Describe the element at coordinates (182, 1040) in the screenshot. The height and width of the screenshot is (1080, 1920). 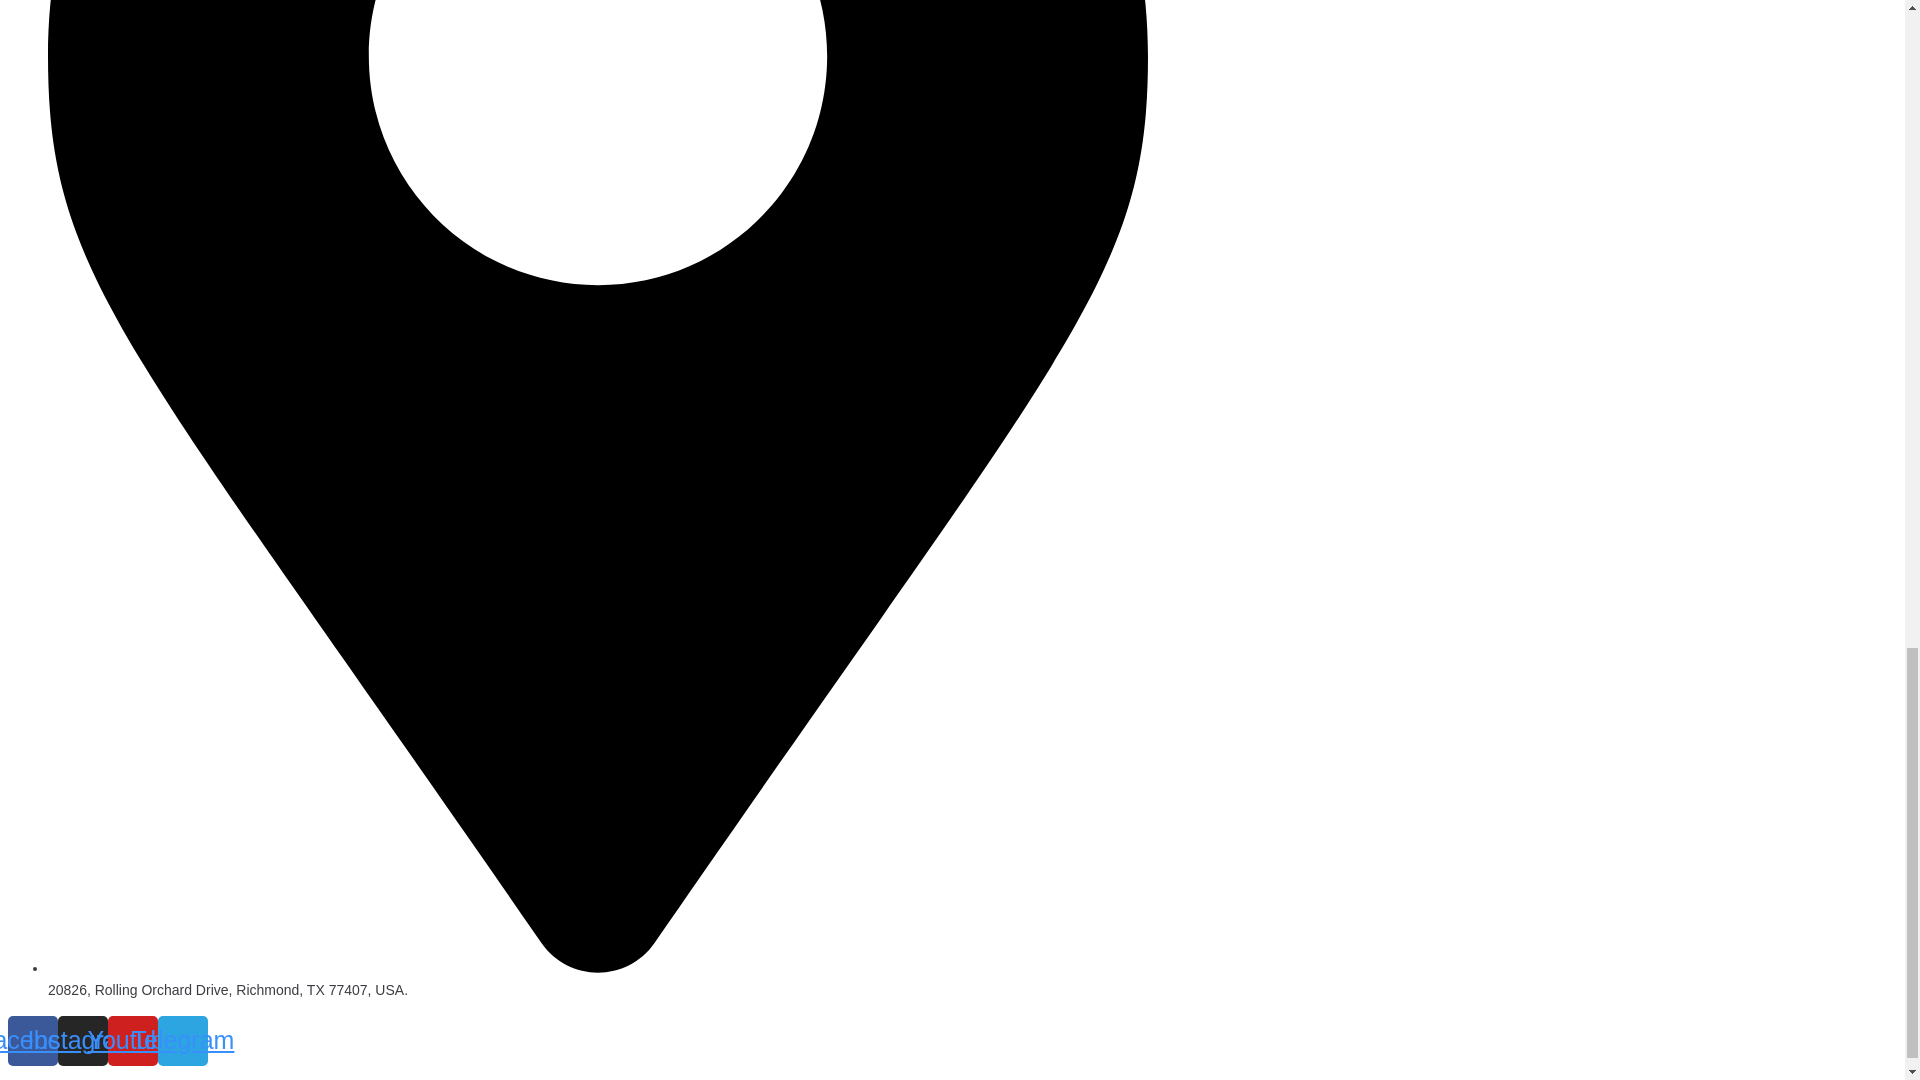
I see `Telegram` at that location.